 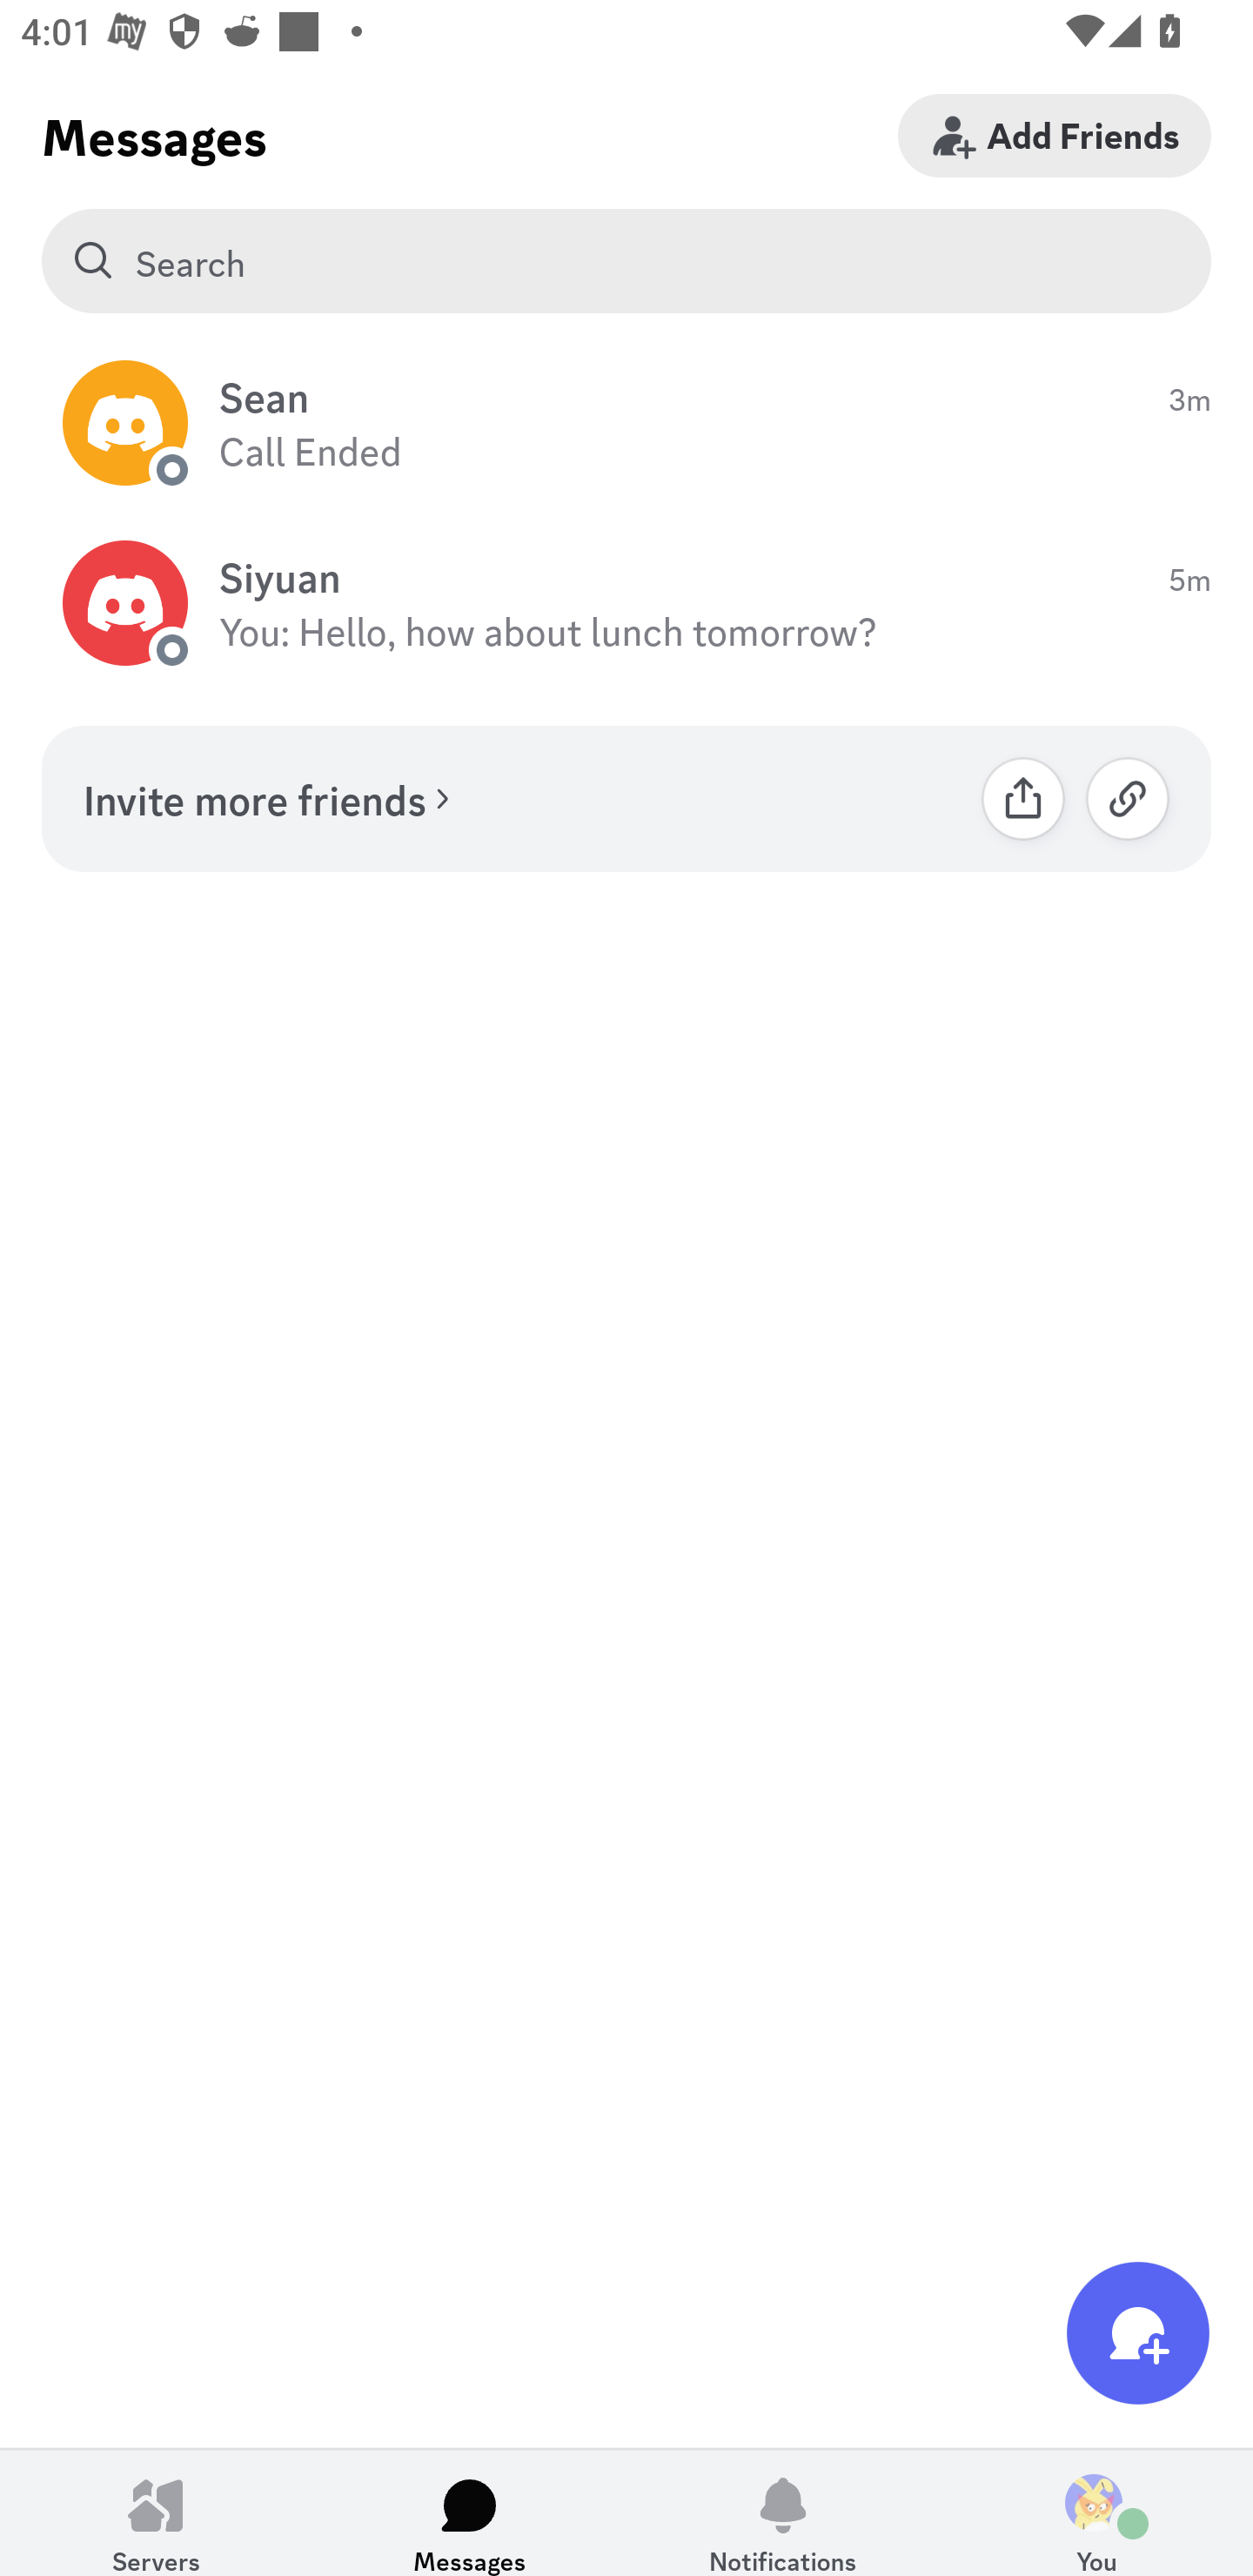 I want to click on Servers, so click(x=157, y=2512).